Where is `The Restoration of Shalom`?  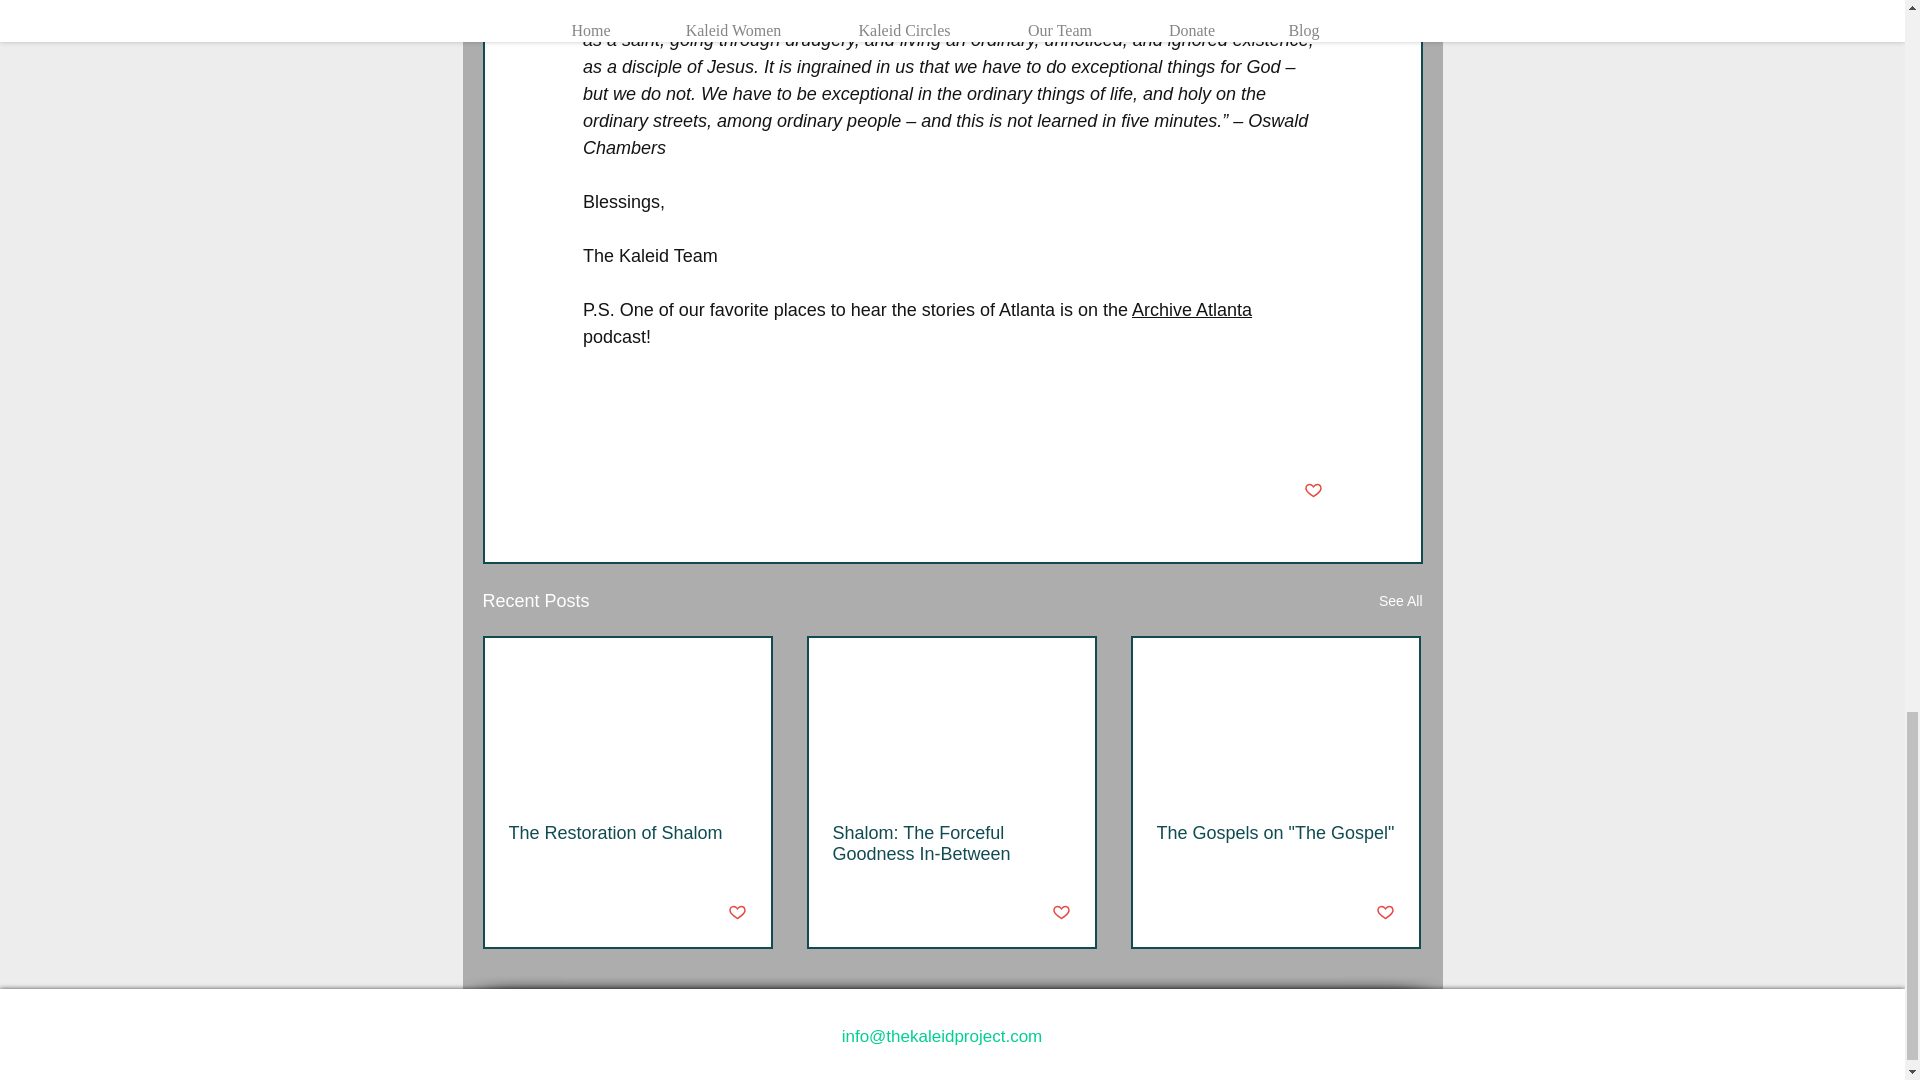 The Restoration of Shalom is located at coordinates (627, 832).